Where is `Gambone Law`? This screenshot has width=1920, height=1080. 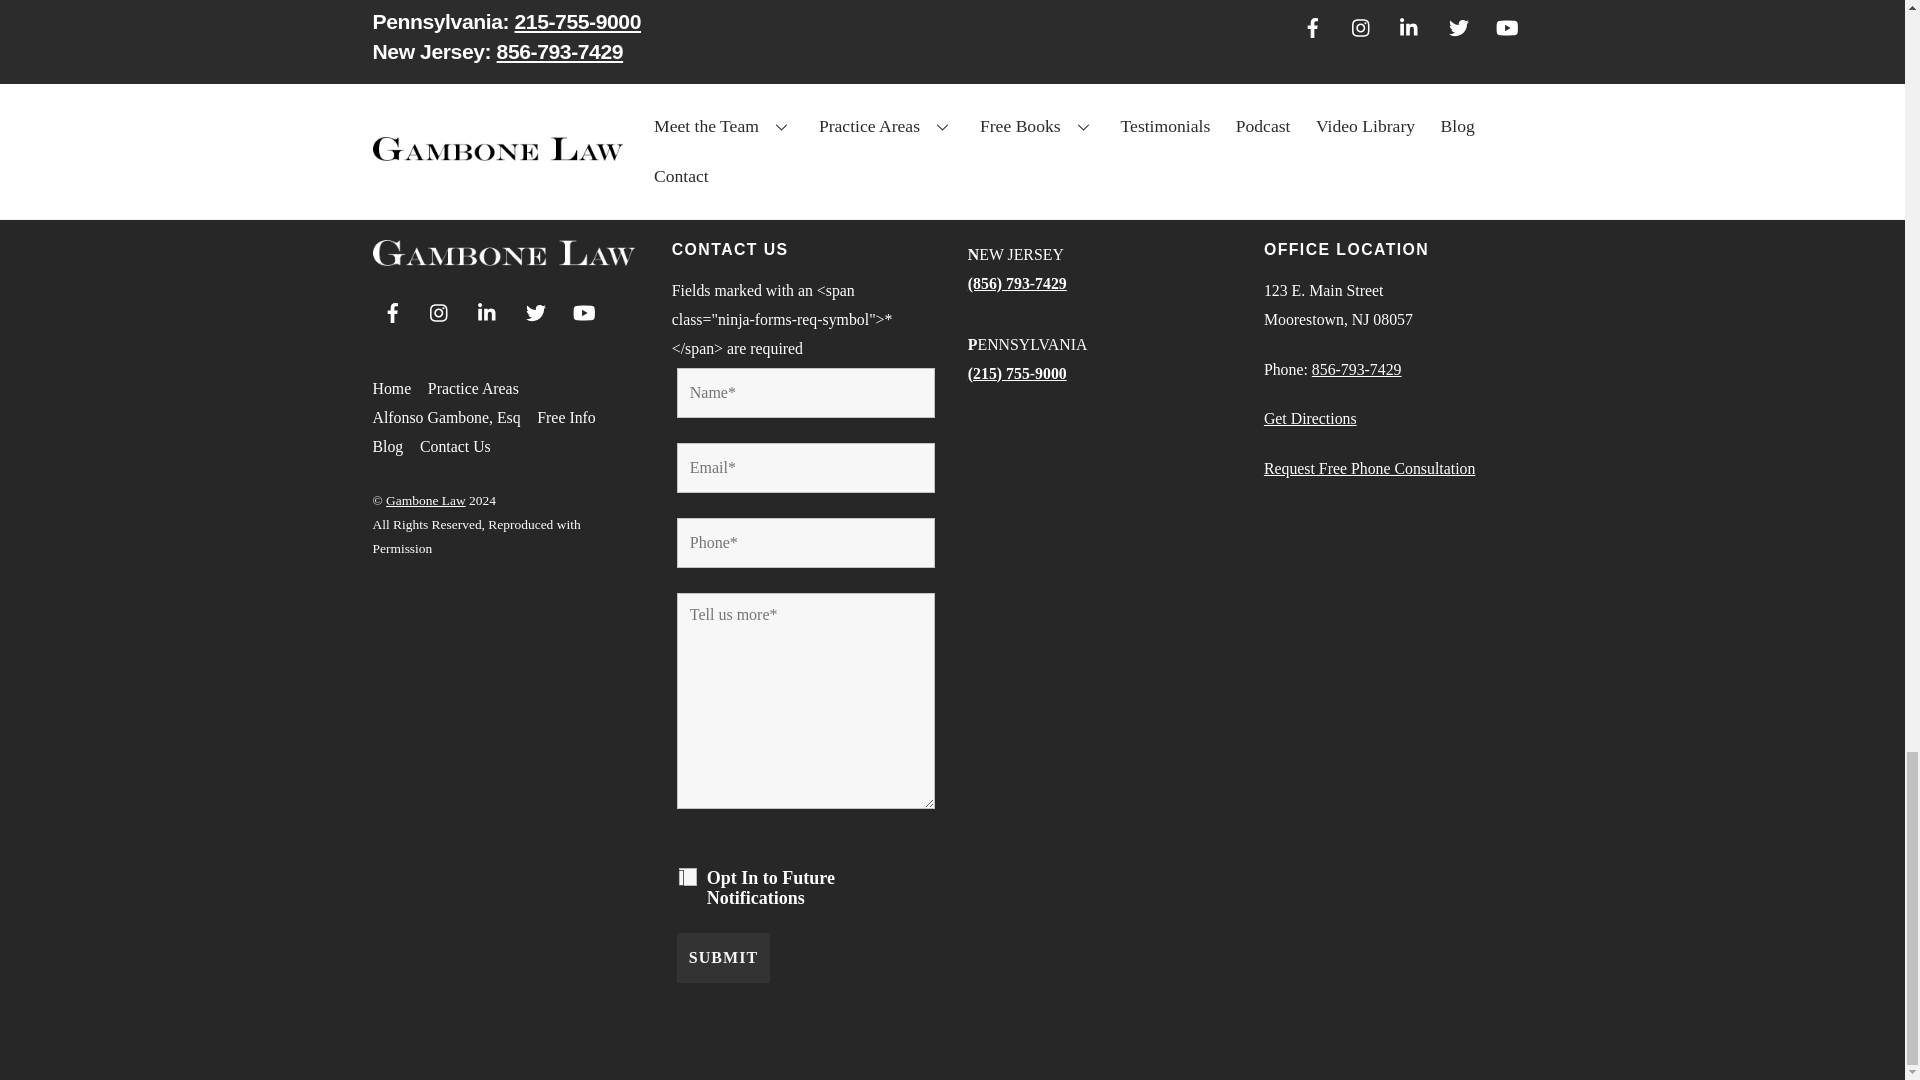 Gambone Law is located at coordinates (502, 258).